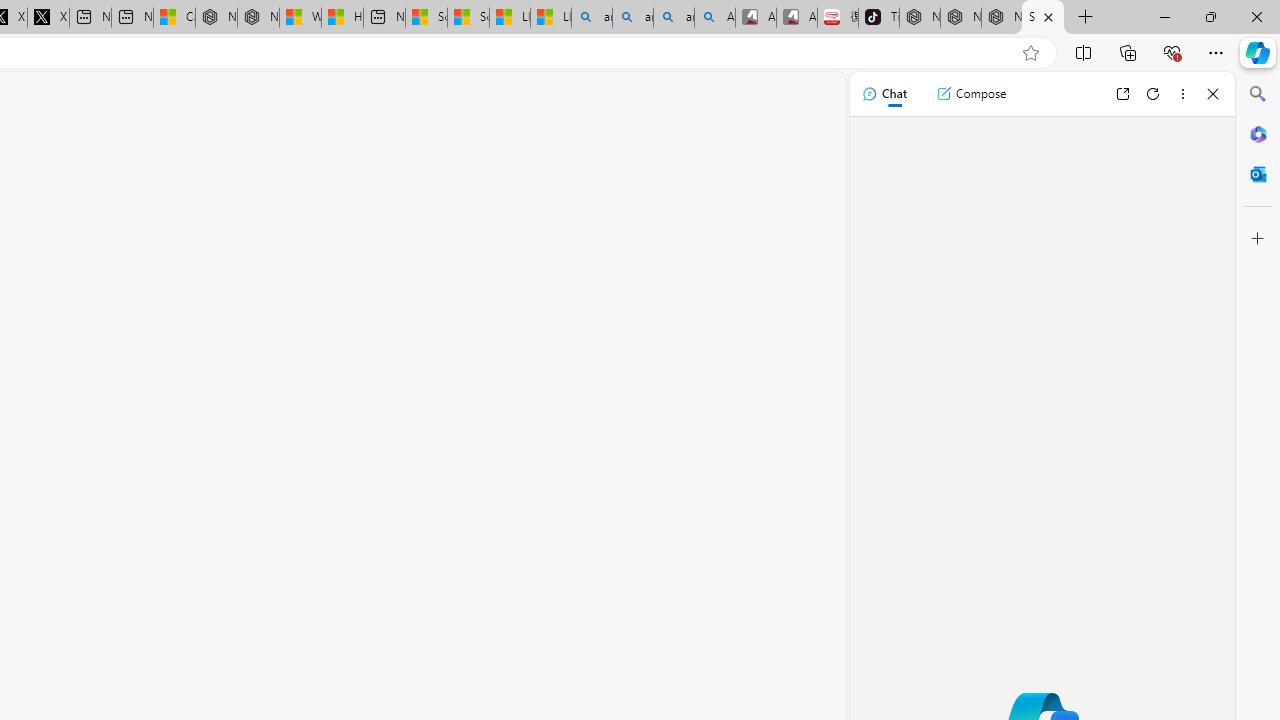 Image resolution: width=1280 pixels, height=720 pixels. I want to click on Nordace Siena Pro 15 Backpack, so click(960, 18).